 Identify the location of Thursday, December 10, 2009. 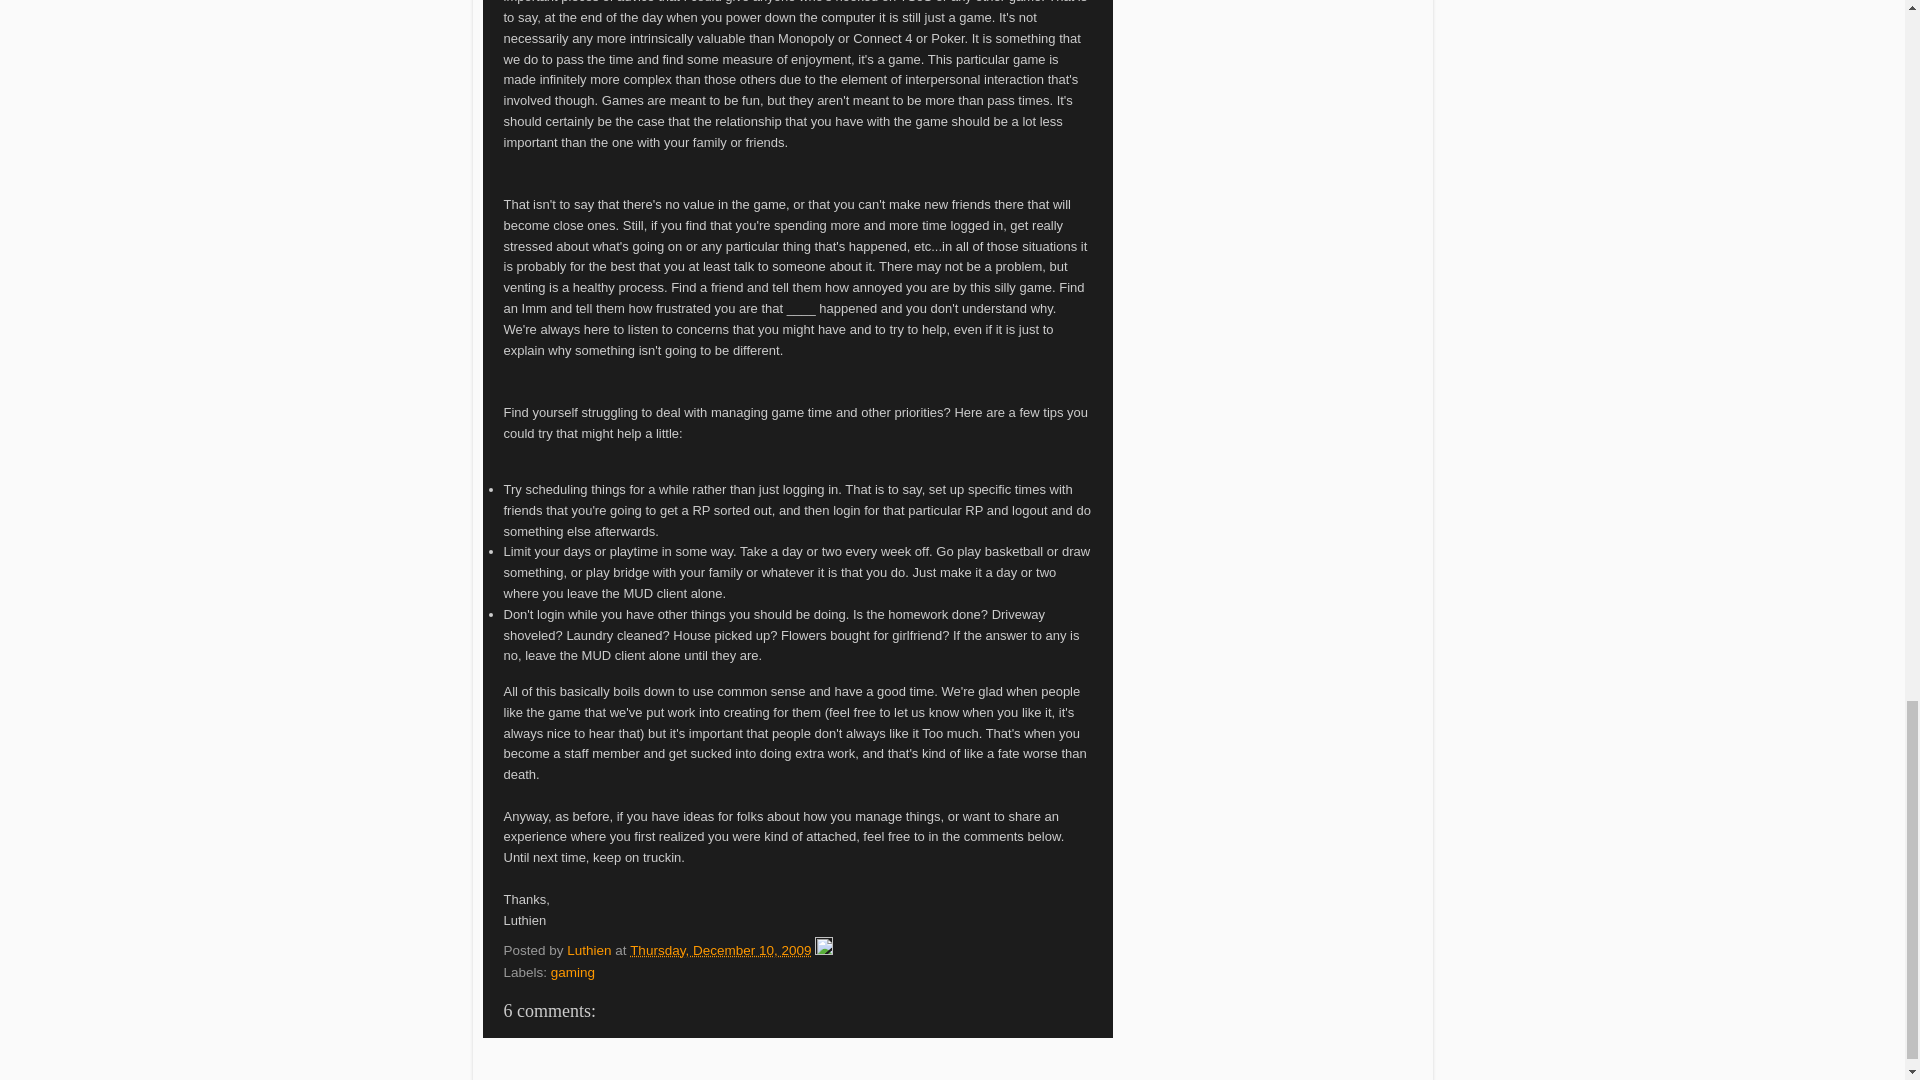
(720, 950).